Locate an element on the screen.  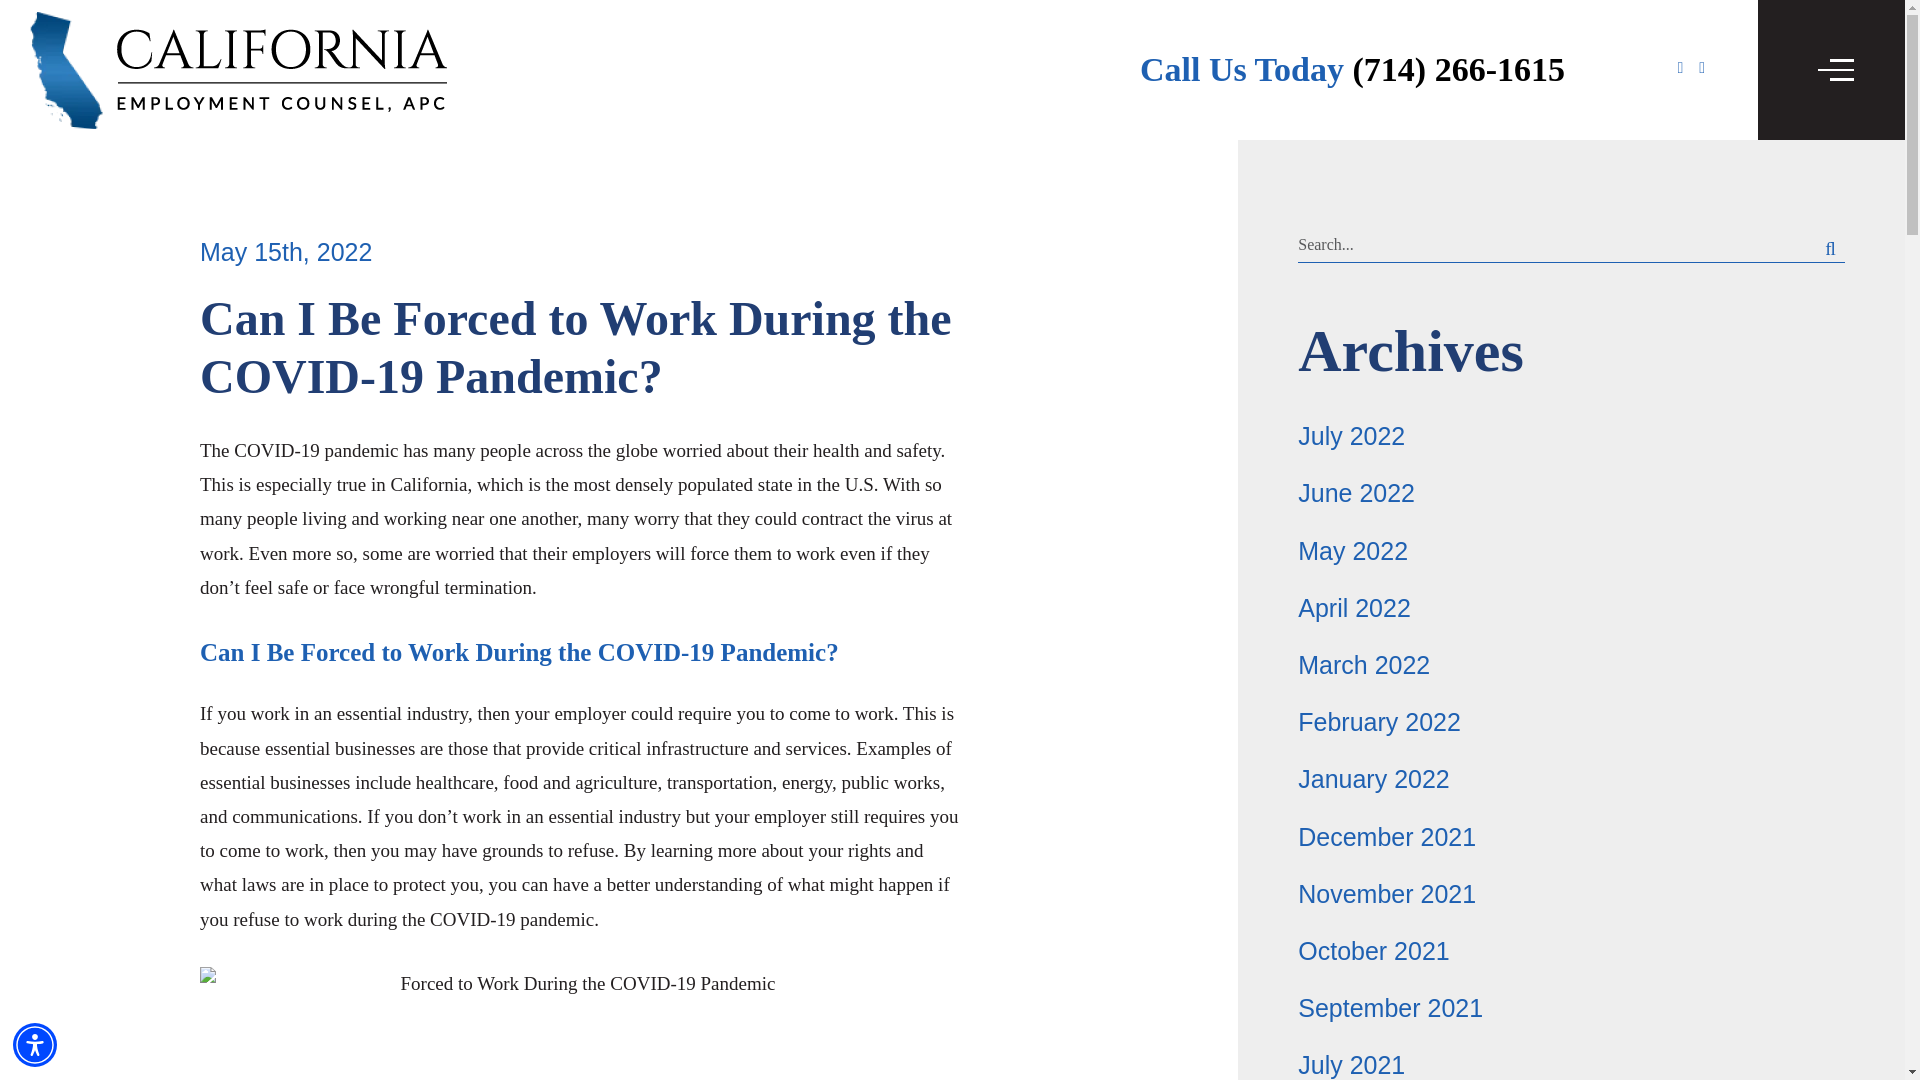
Accessibility Menu is located at coordinates (35, 1044).